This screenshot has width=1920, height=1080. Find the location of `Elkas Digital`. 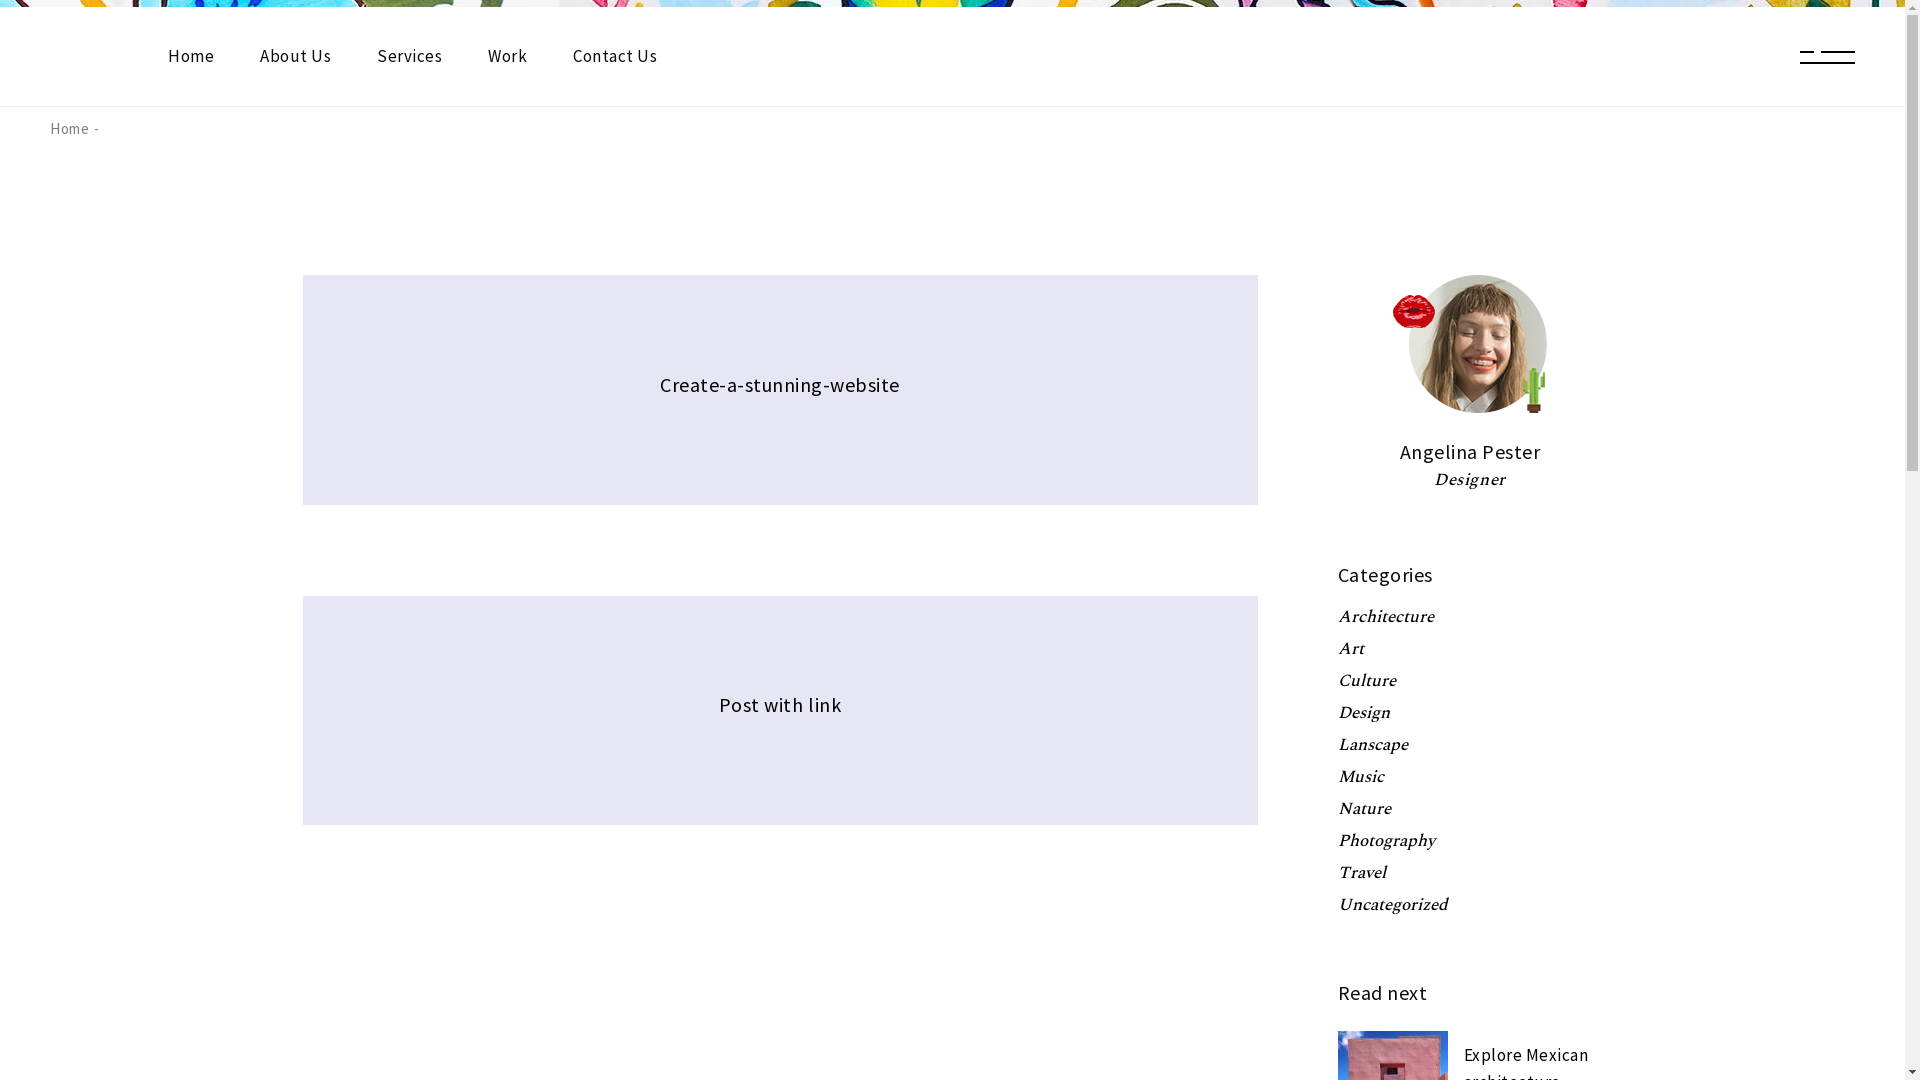

Elkas Digital is located at coordinates (580, 866).